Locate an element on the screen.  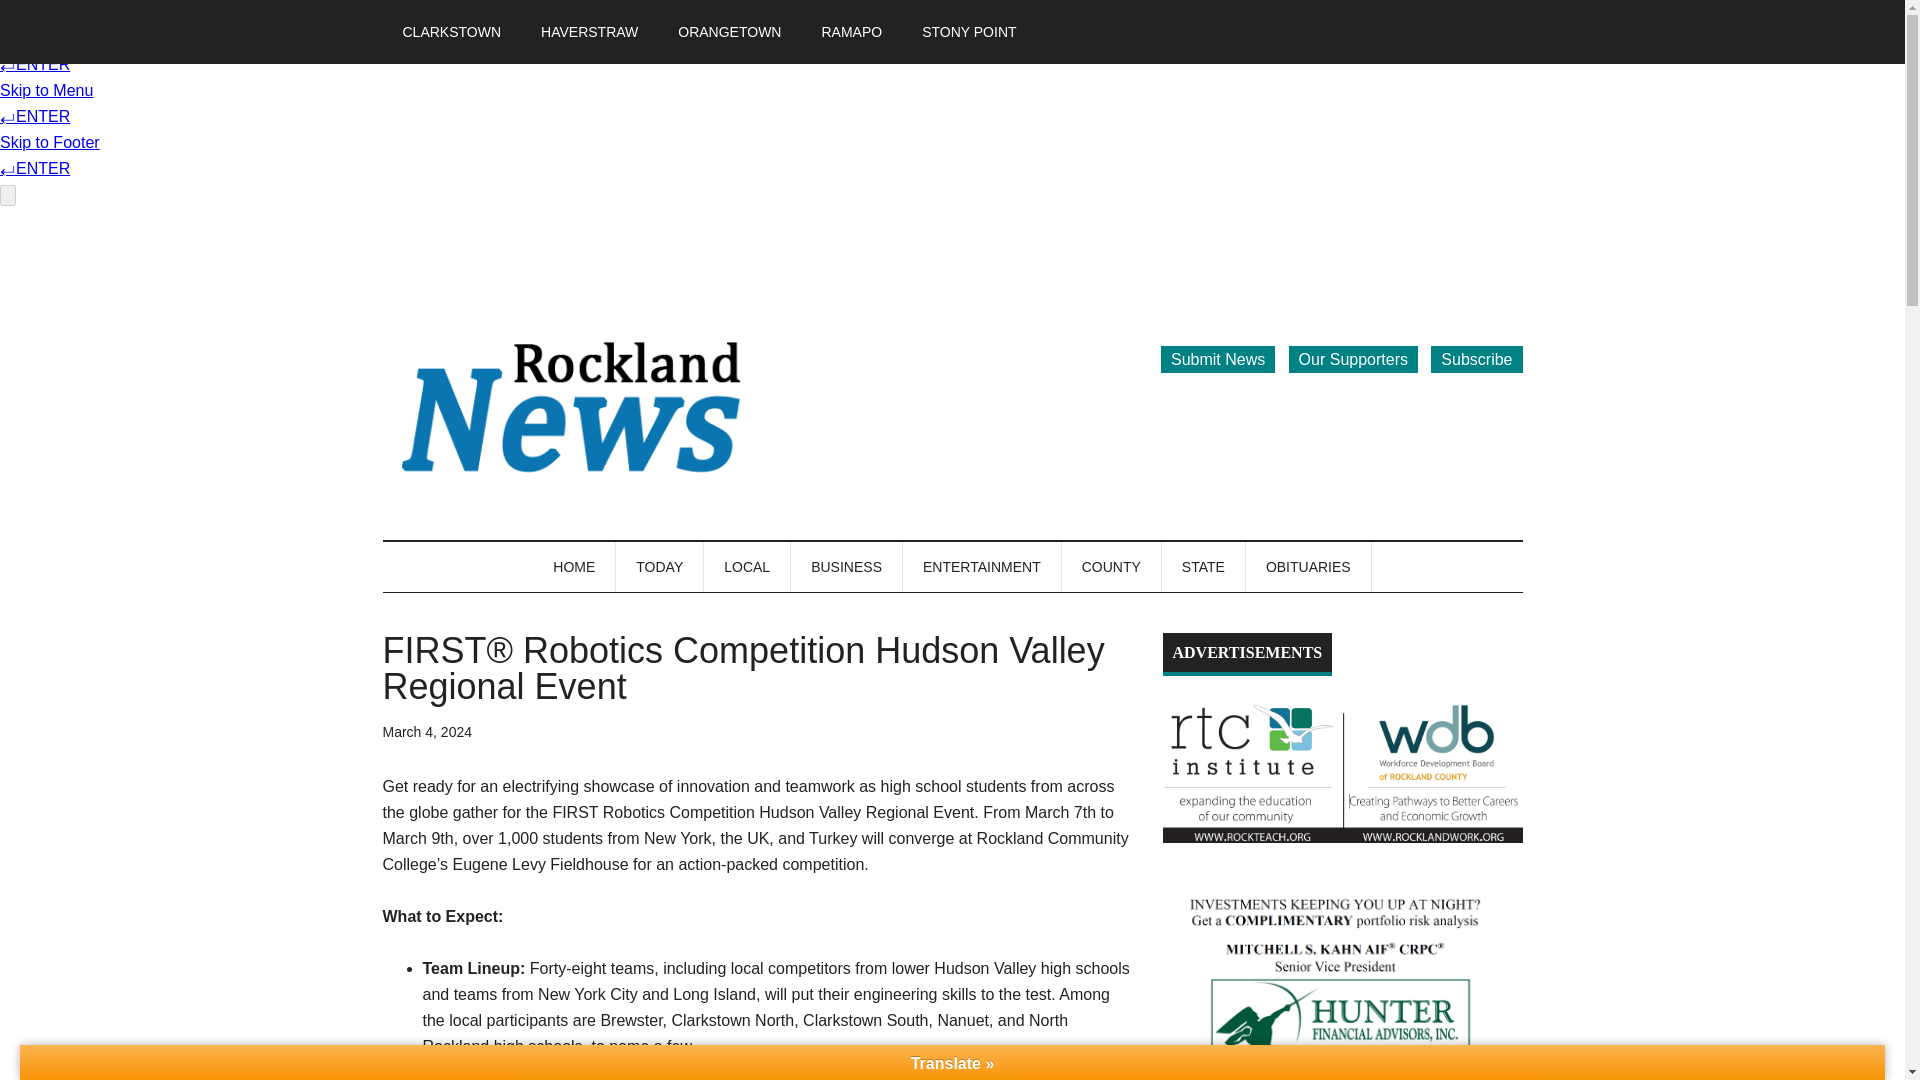
COUNTY is located at coordinates (1111, 566).